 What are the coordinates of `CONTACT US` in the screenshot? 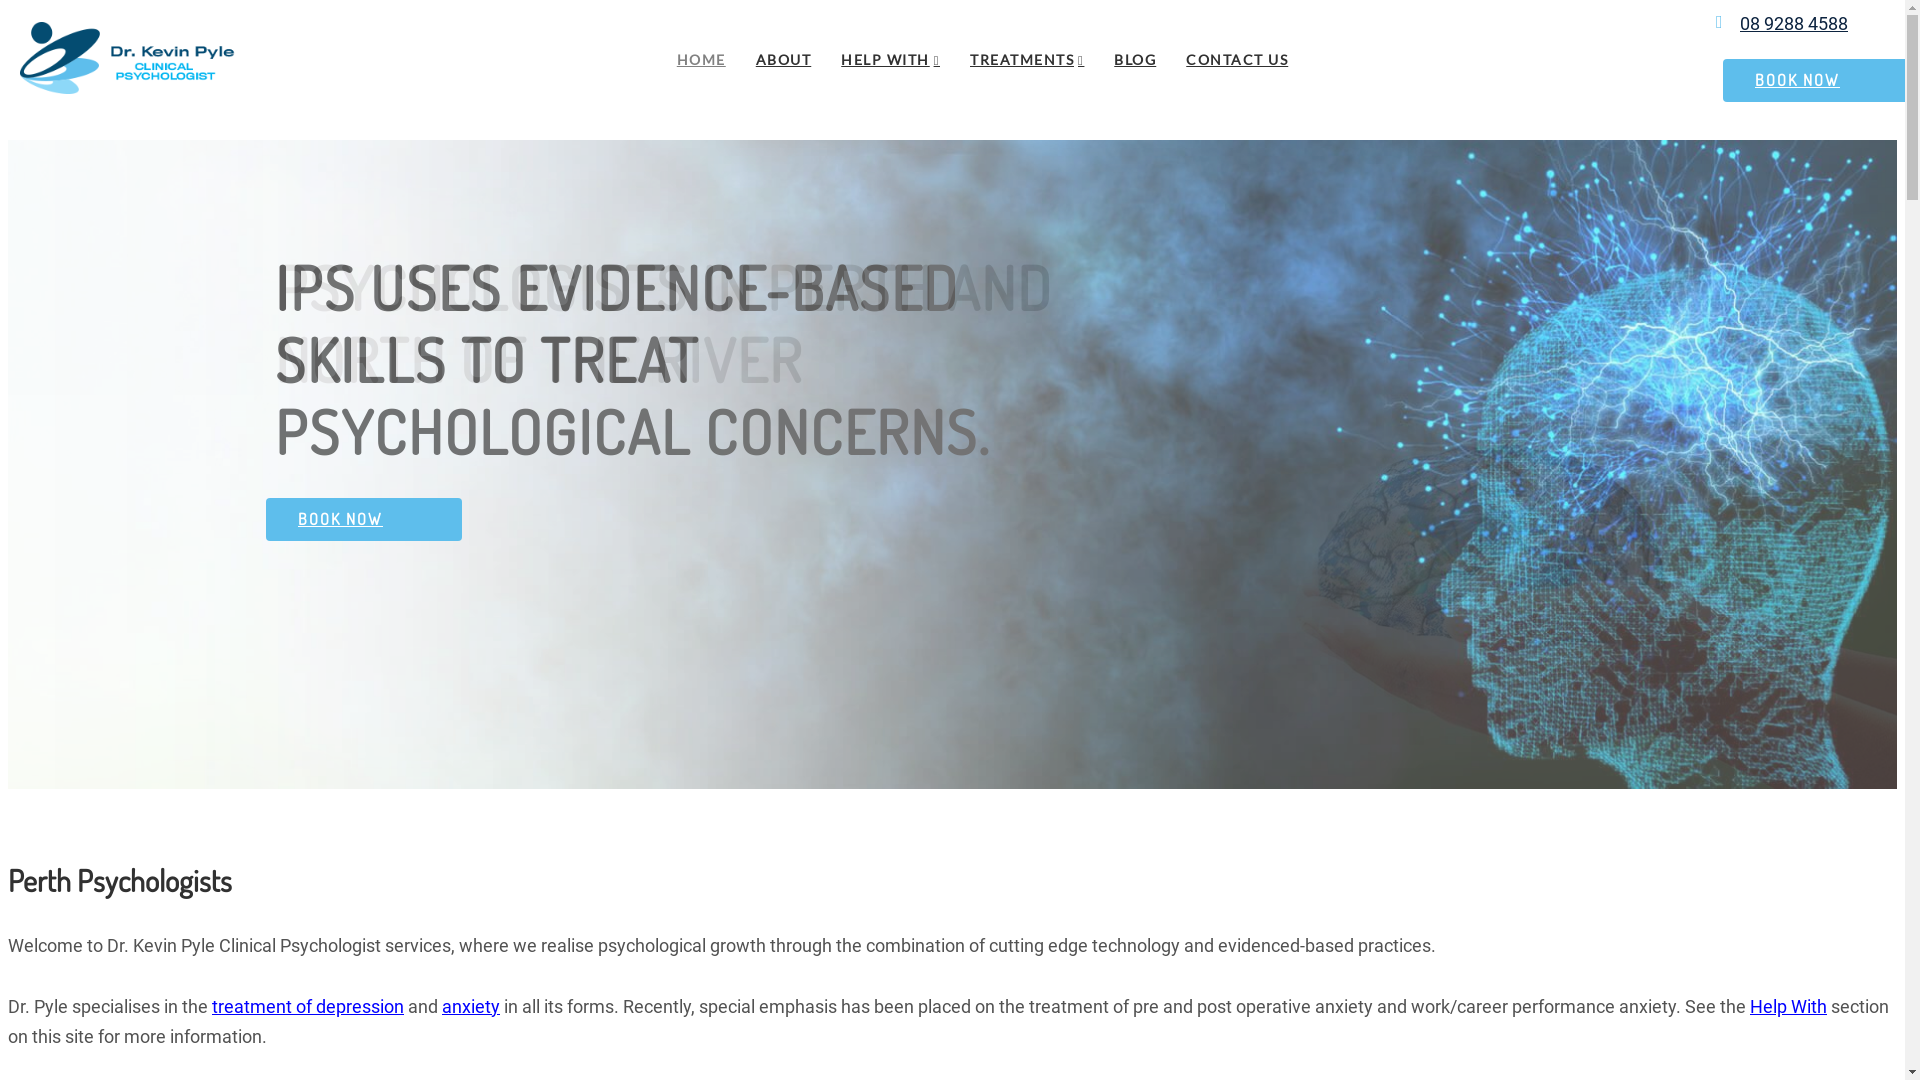 It's located at (1237, 60).